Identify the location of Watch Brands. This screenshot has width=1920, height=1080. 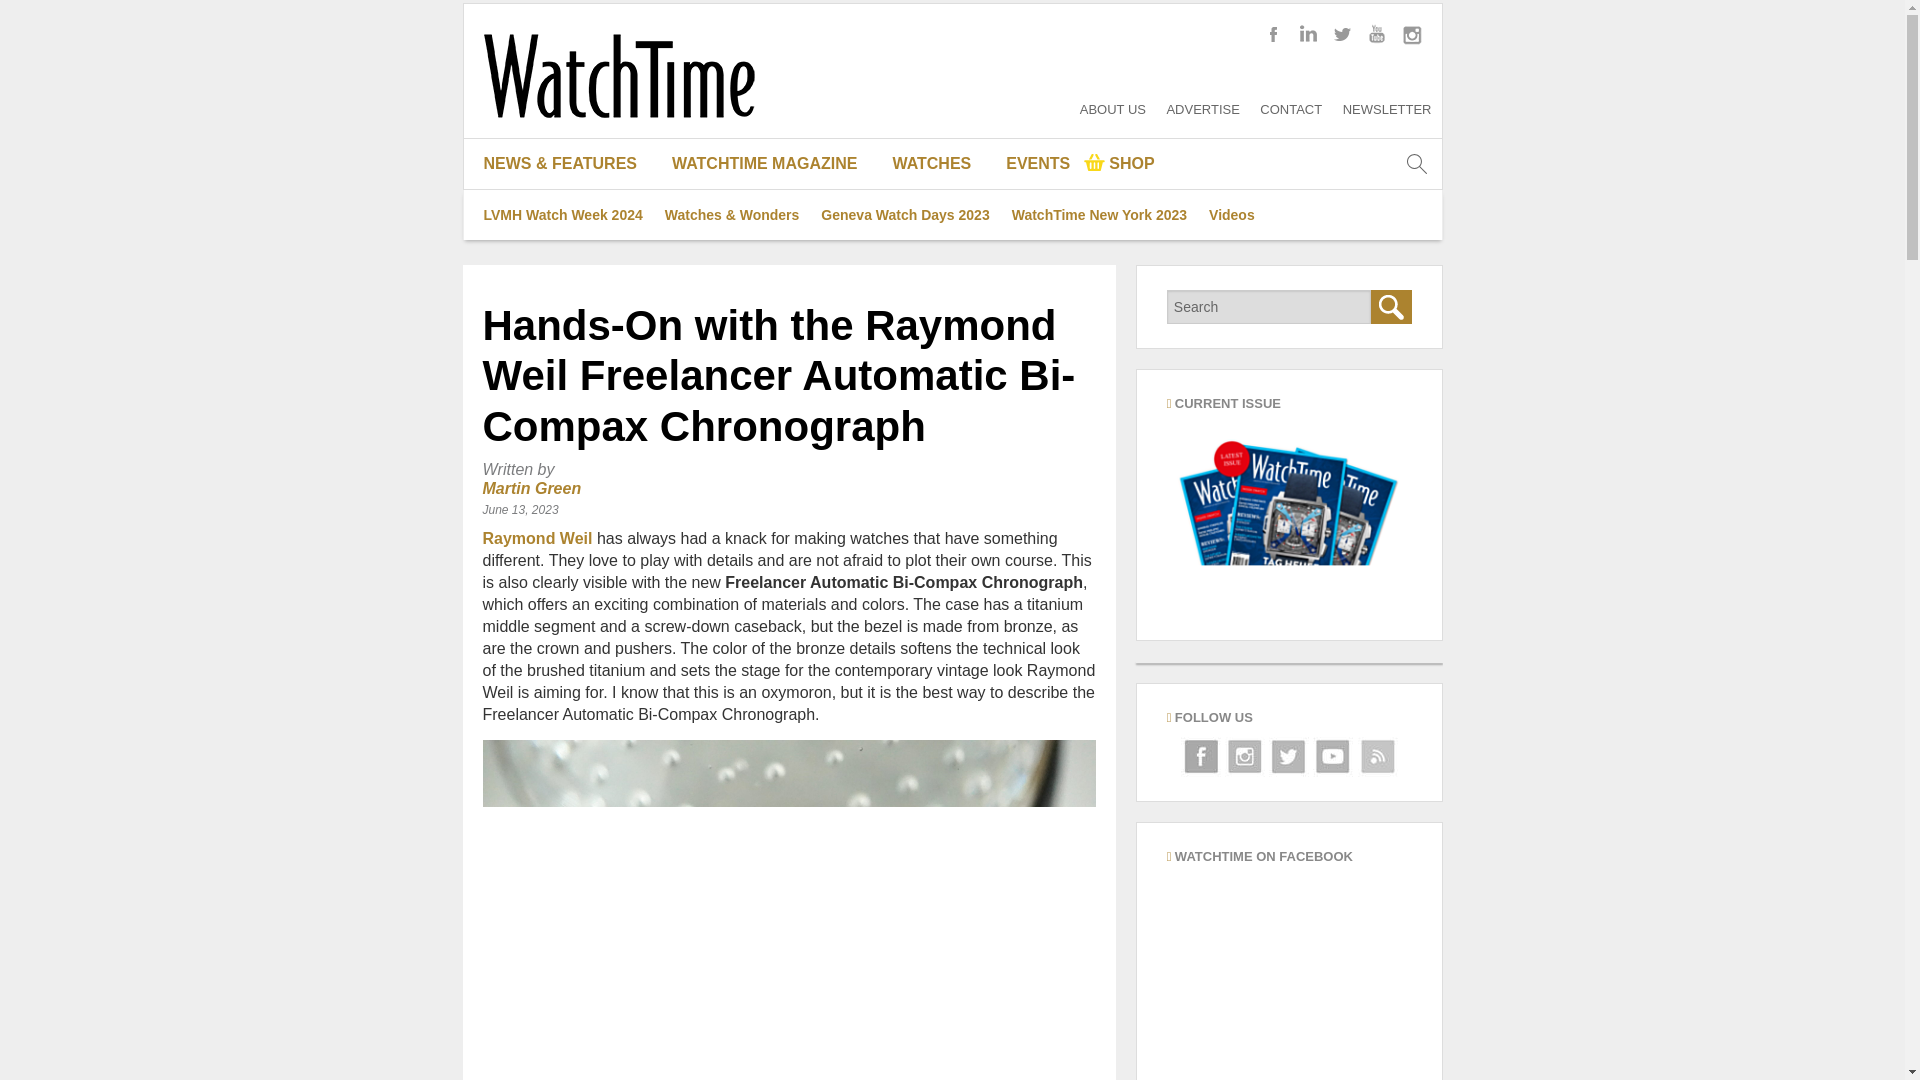
(940, 214).